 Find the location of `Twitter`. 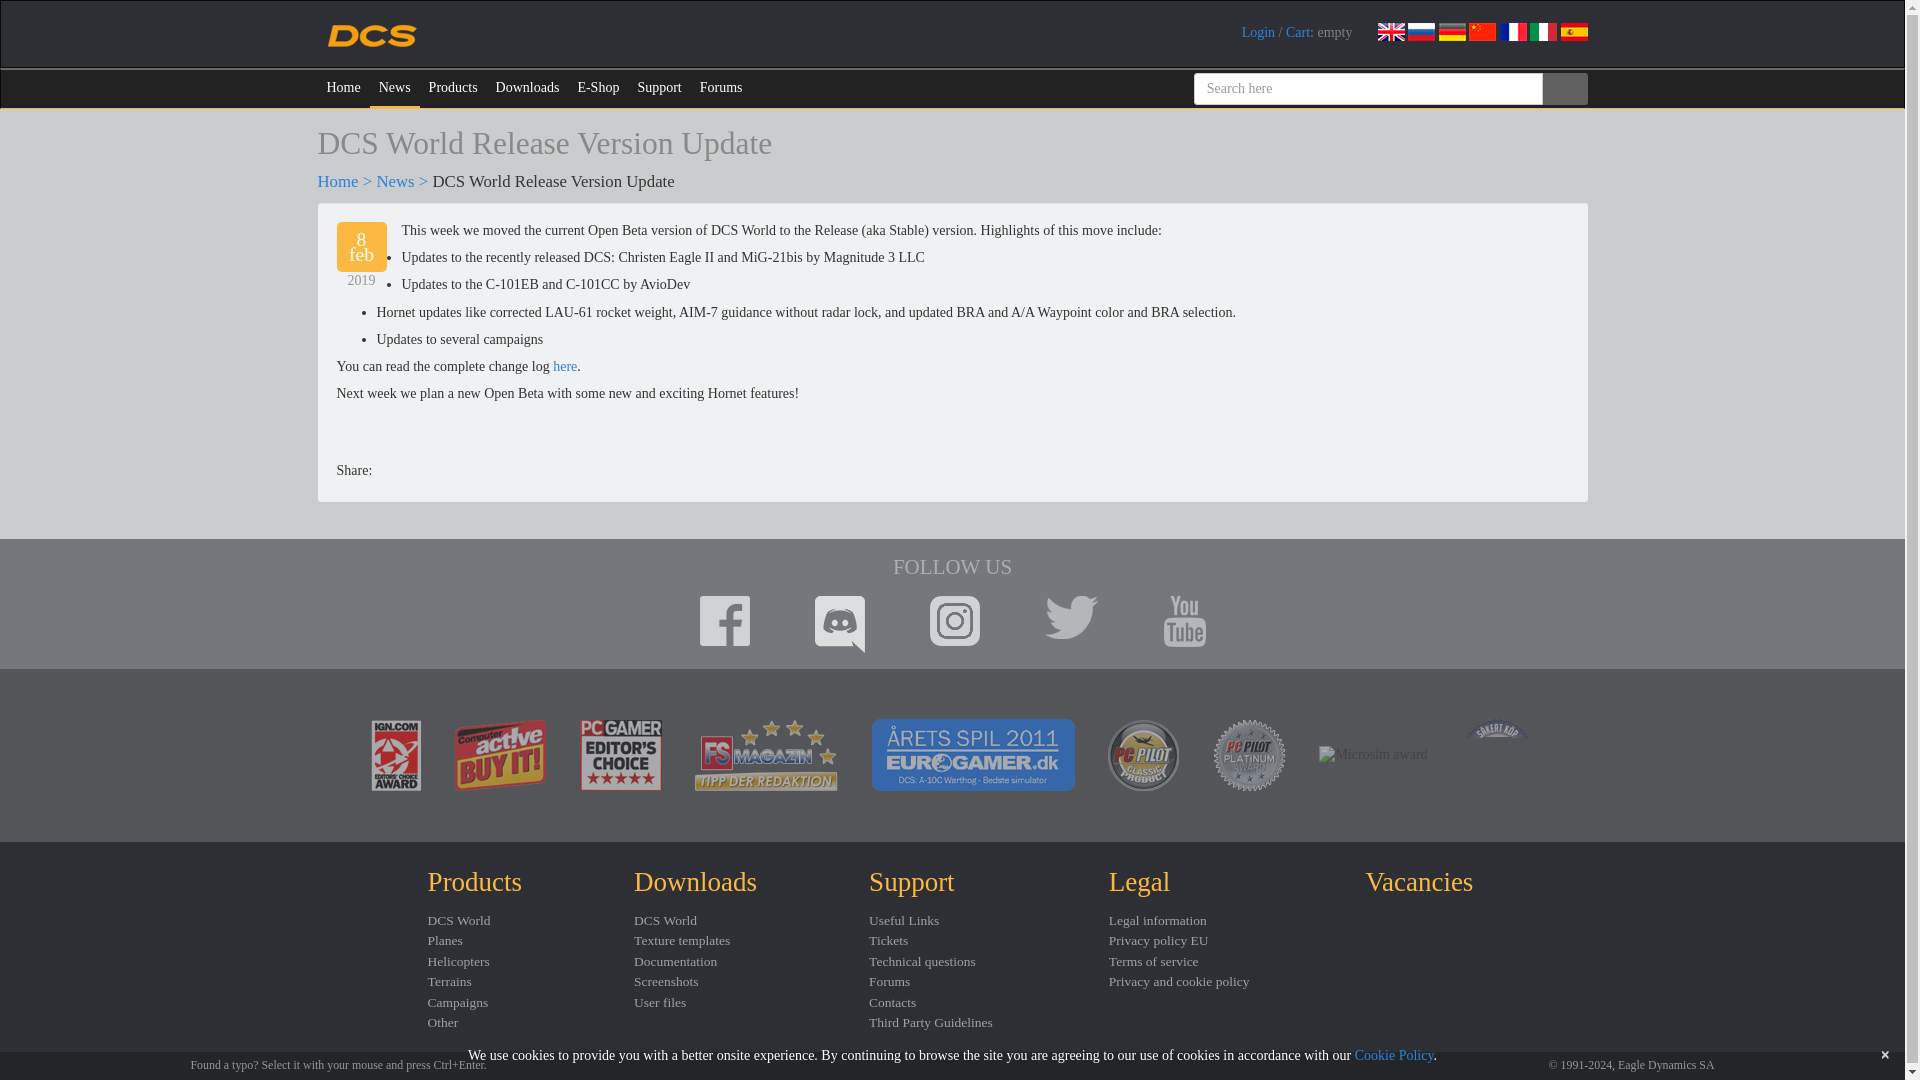

Twitter is located at coordinates (420, 470).